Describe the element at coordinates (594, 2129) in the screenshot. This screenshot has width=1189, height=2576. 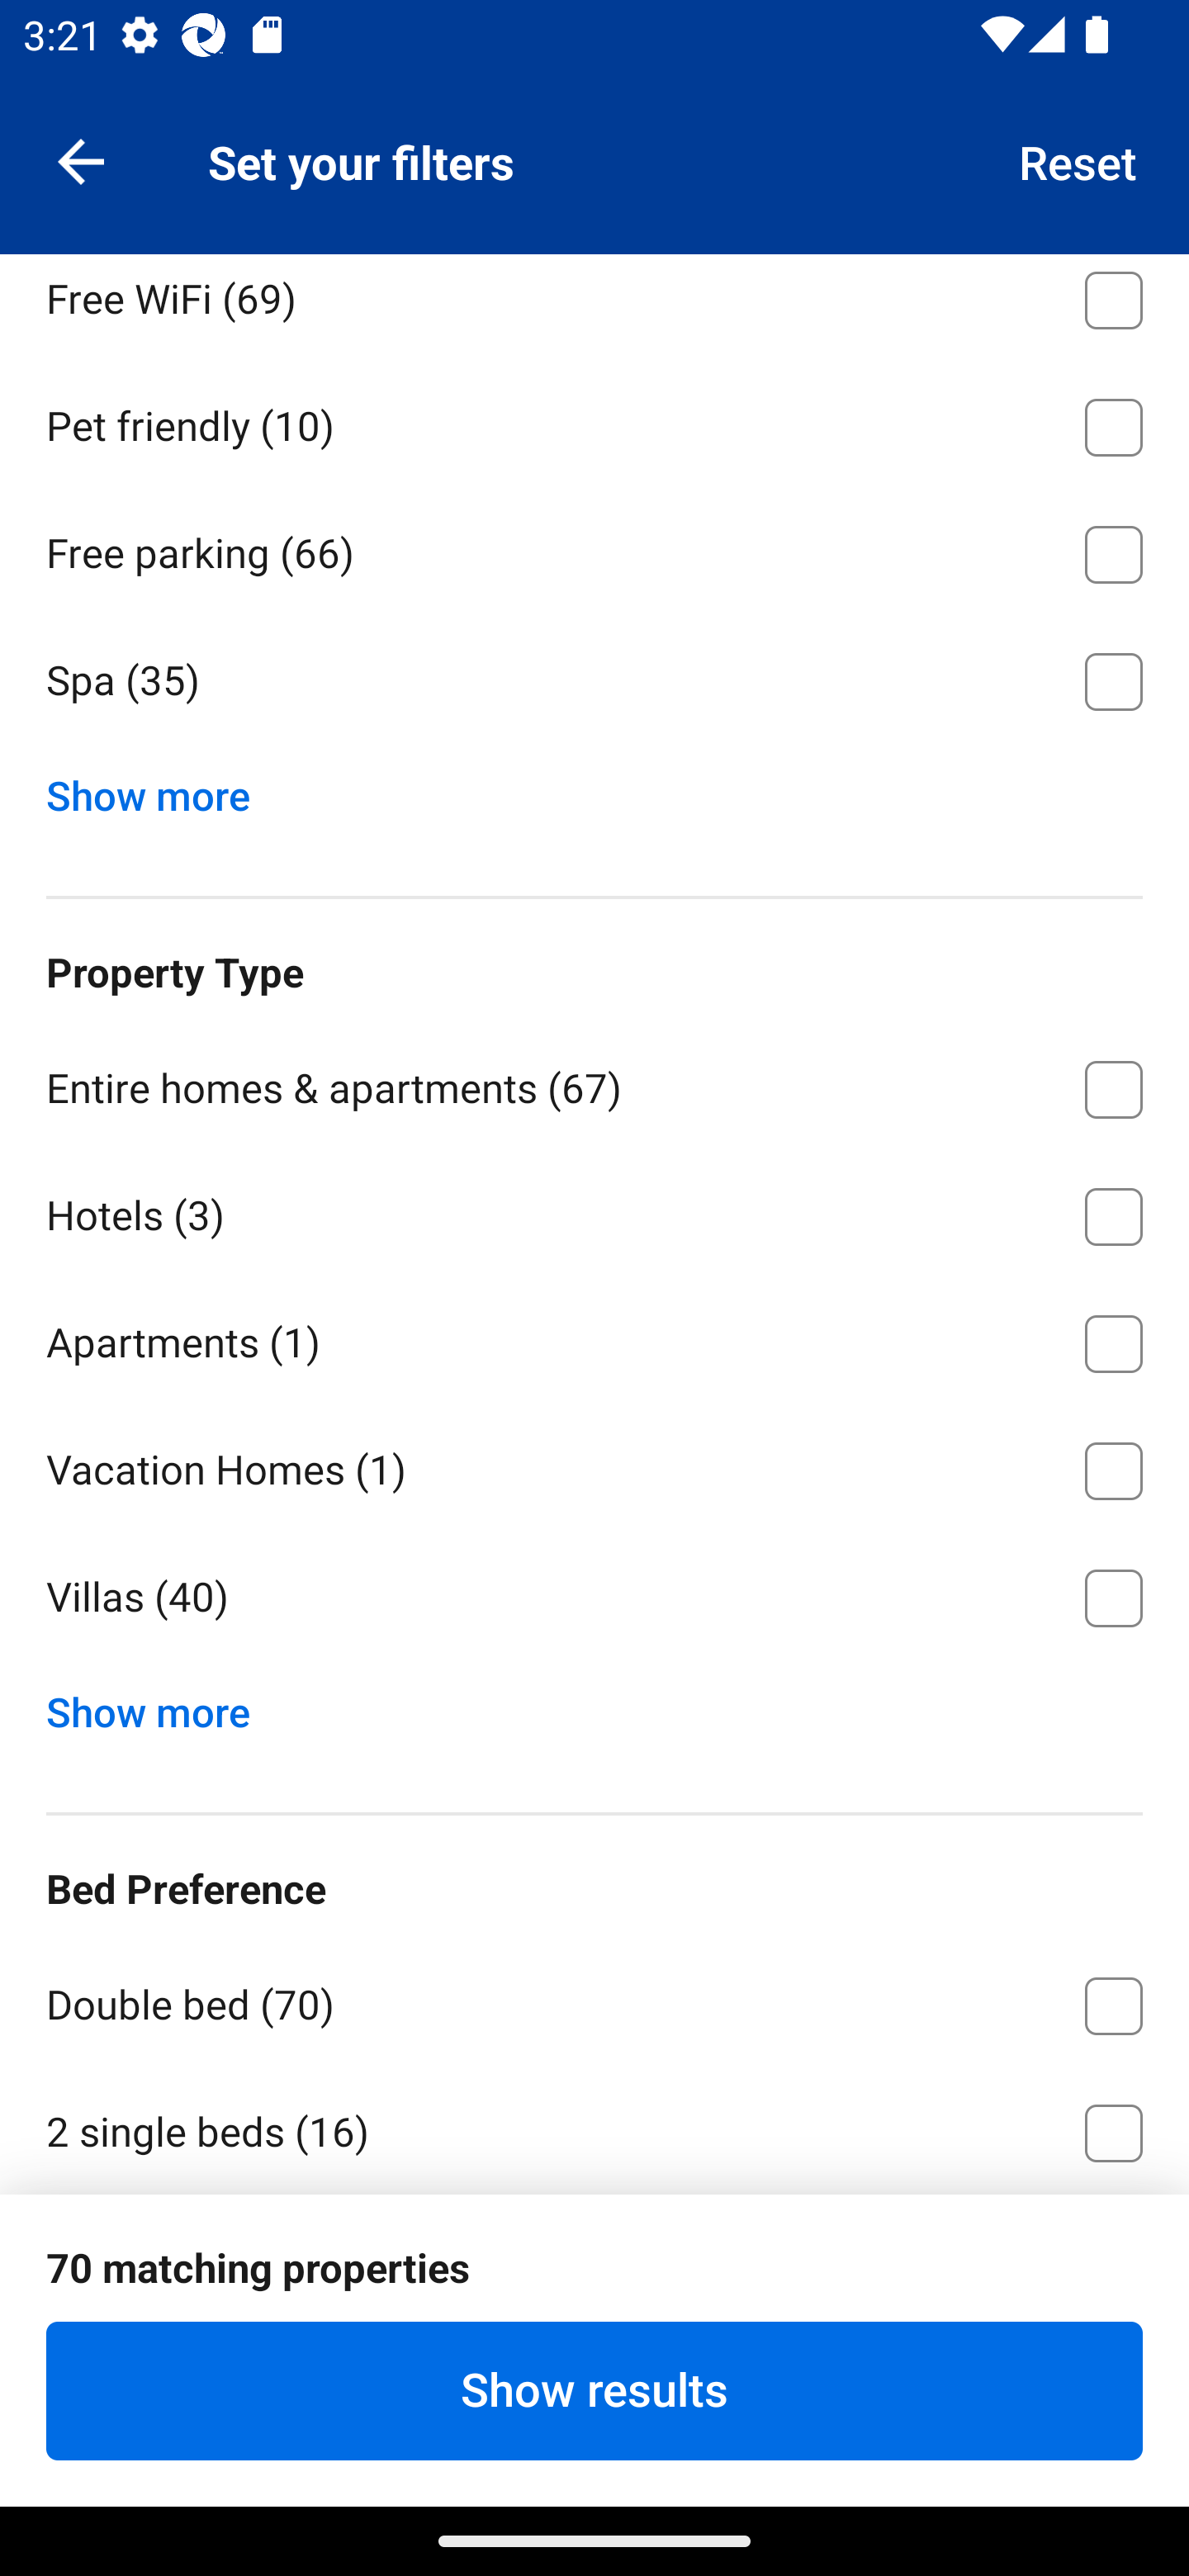
I see `2 single beds ⁦(16)` at that location.